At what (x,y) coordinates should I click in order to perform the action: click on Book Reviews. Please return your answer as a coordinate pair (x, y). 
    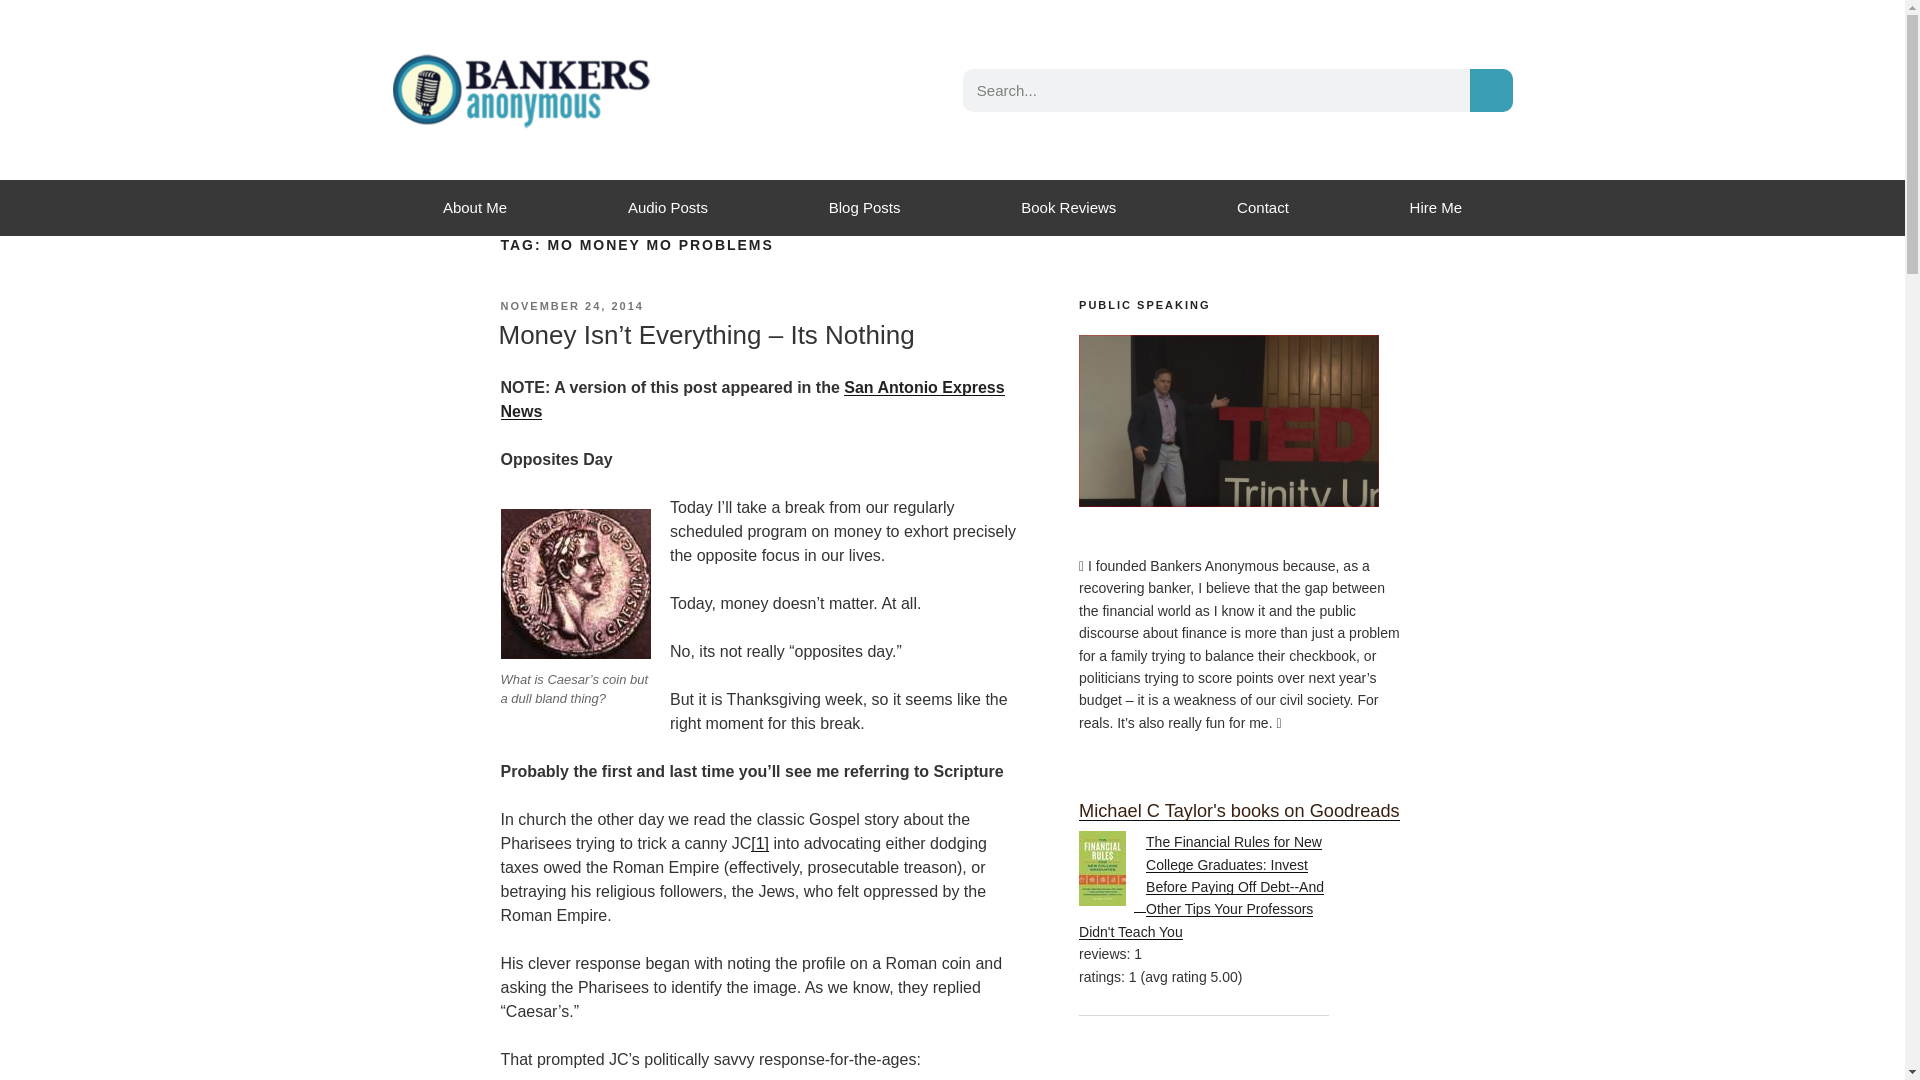
    Looking at the image, I should click on (1068, 208).